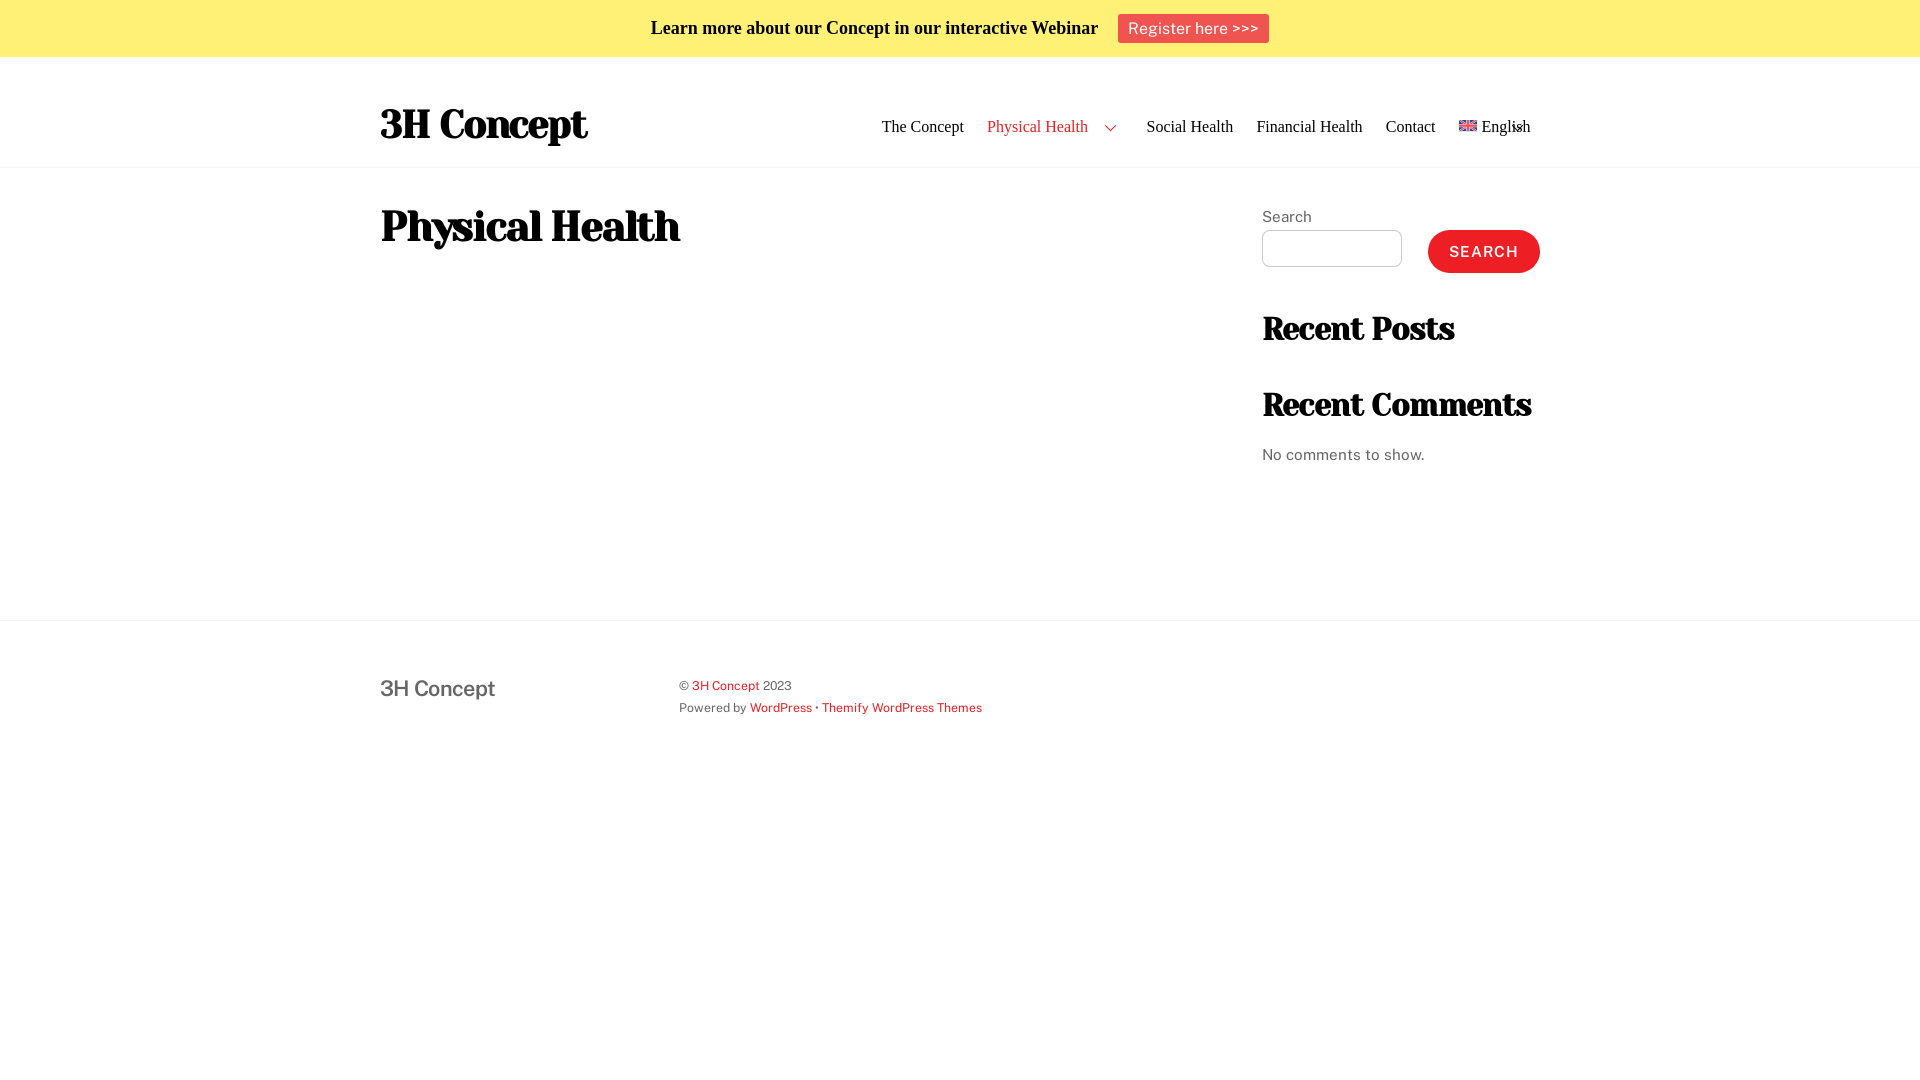  Describe the element at coordinates (438, 688) in the screenshot. I see `3H Concept` at that location.